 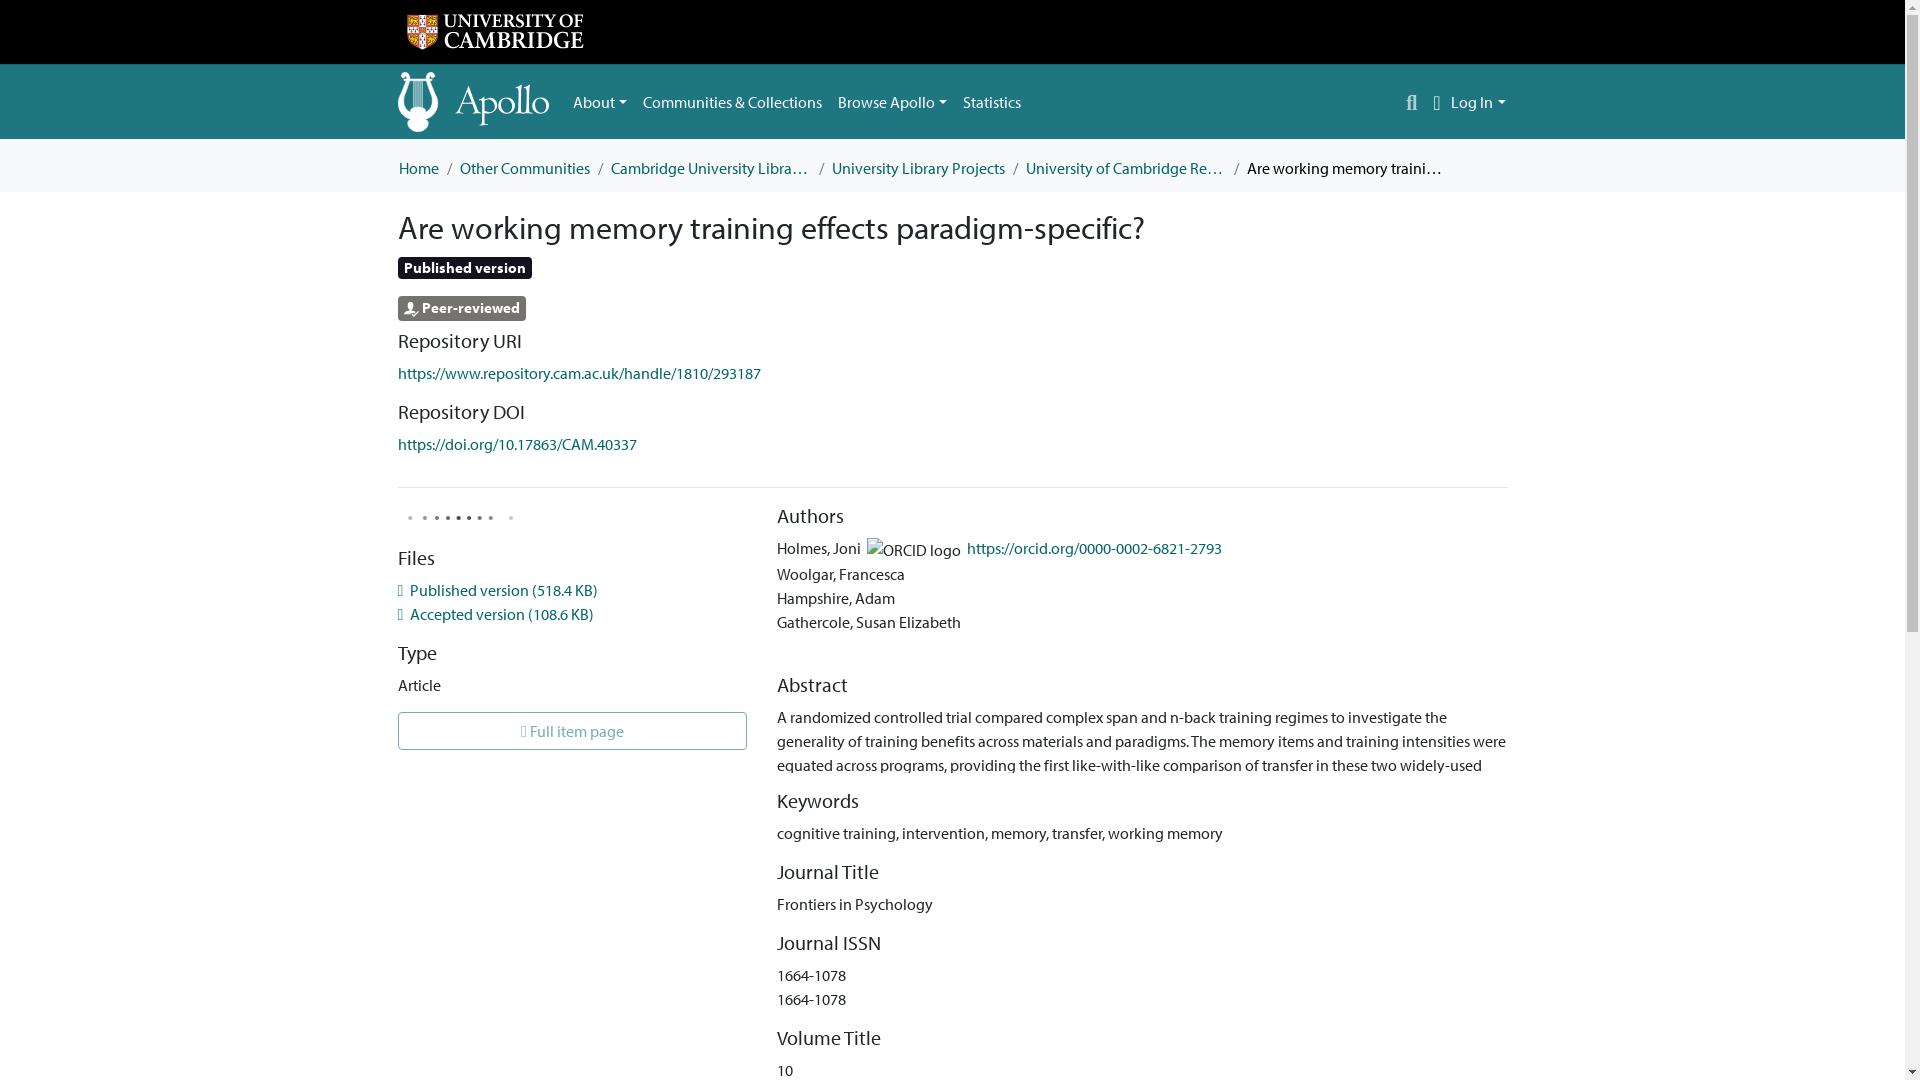 I want to click on Full item page, so click(x=572, y=730).